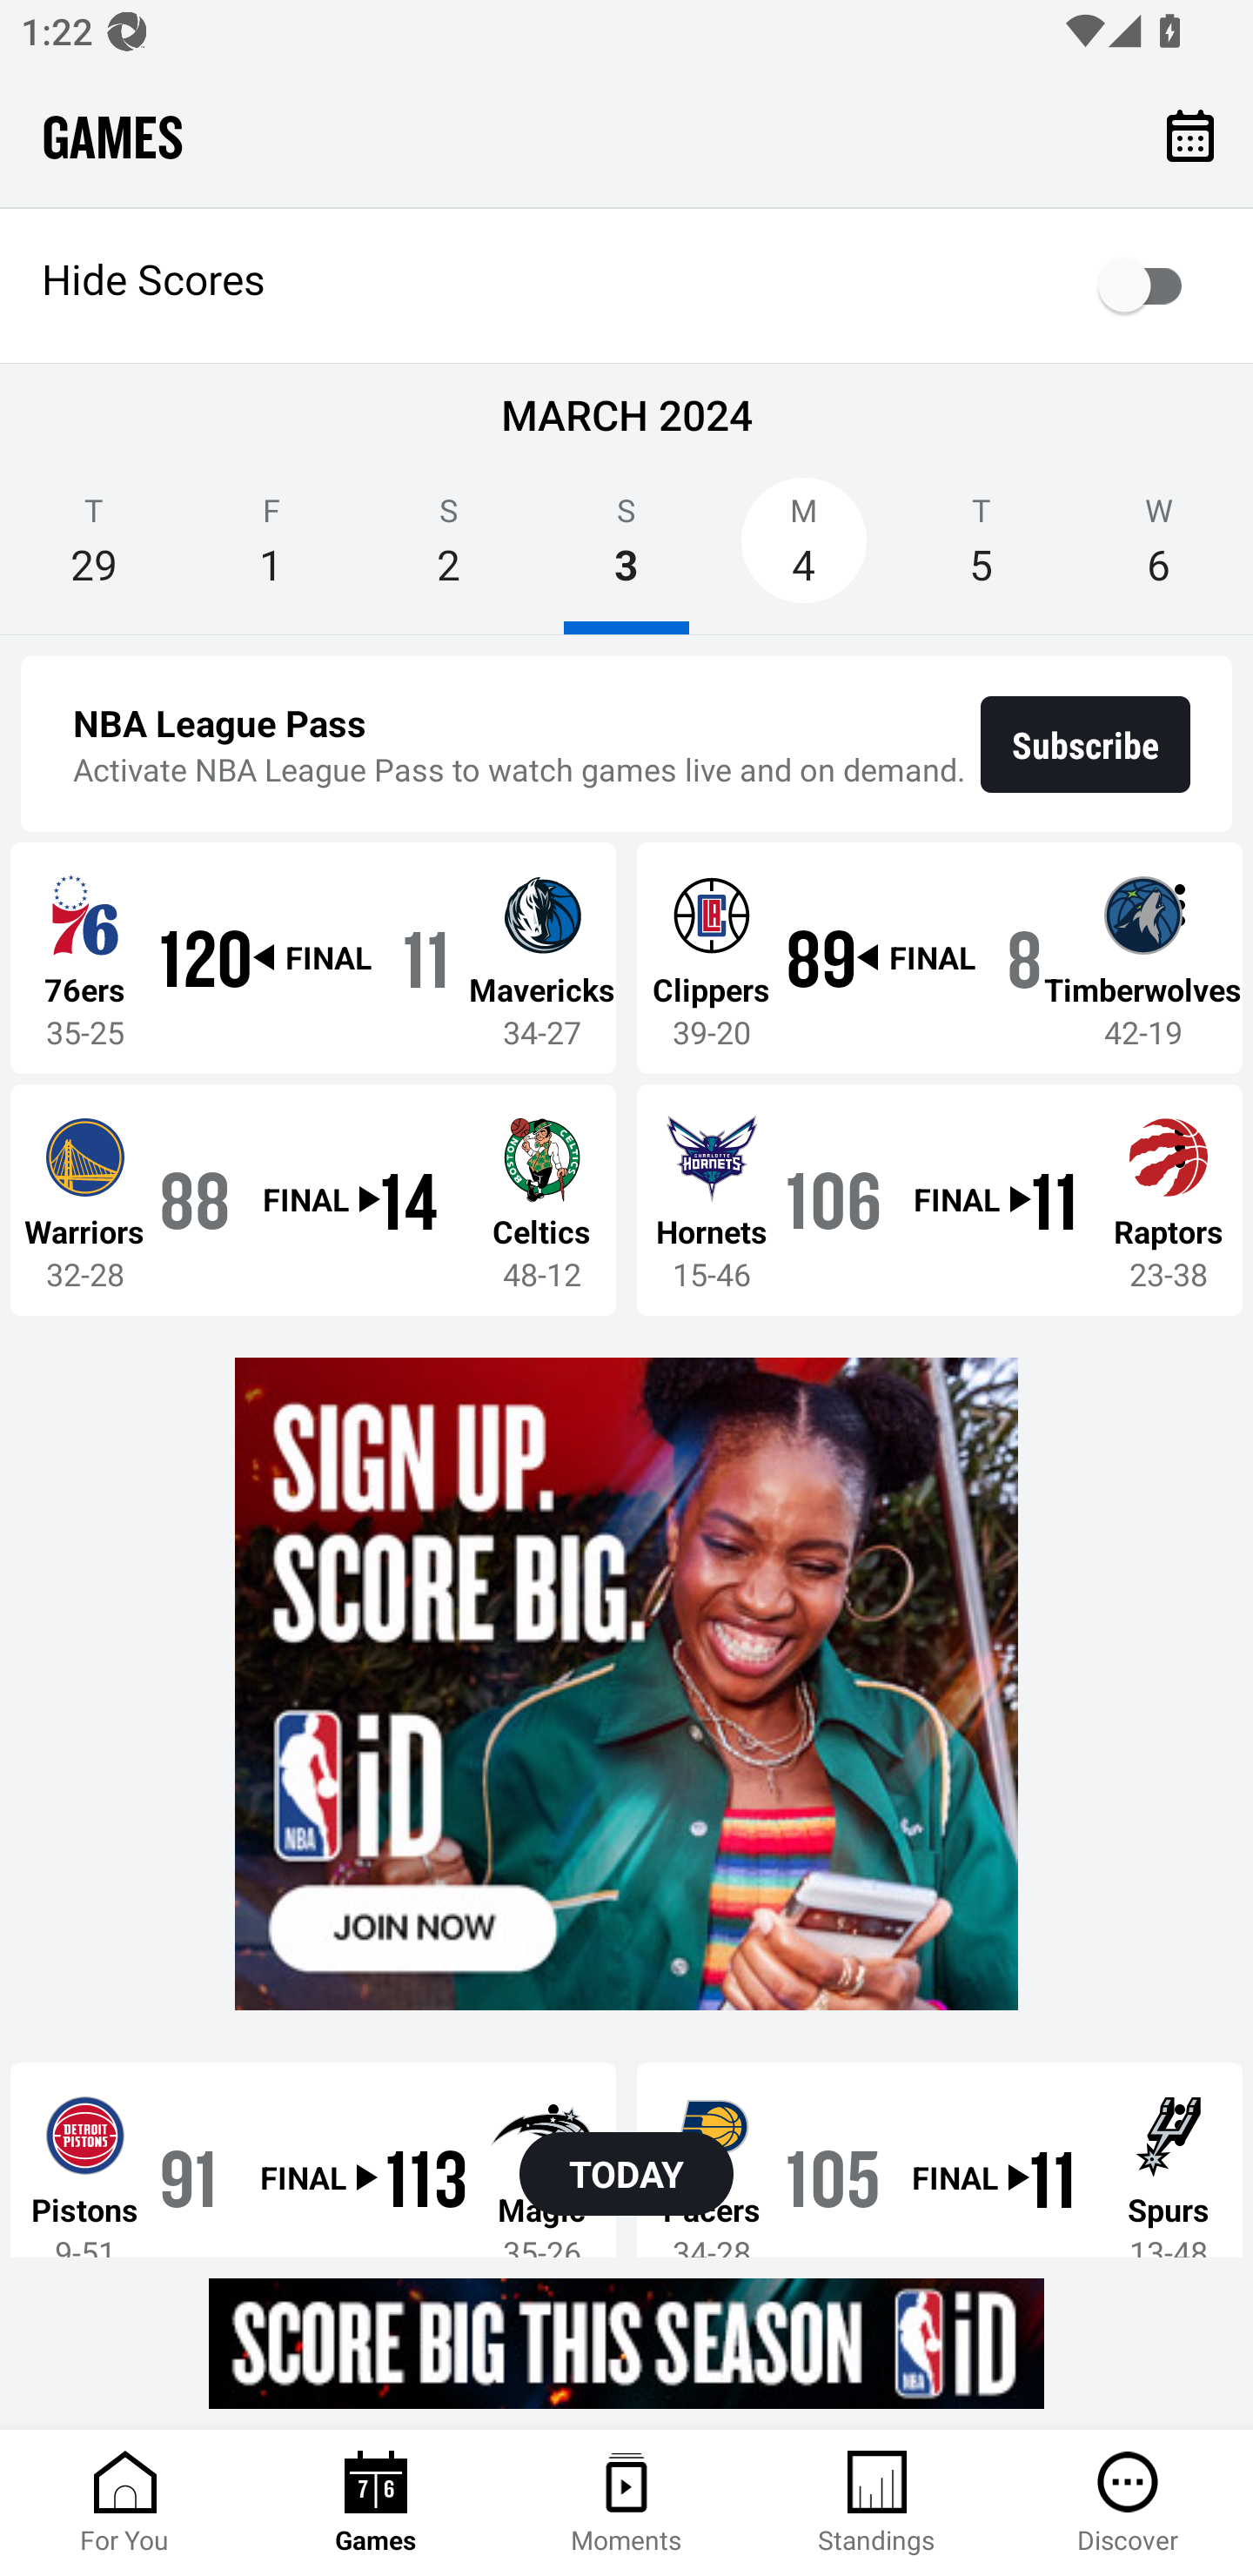  What do you see at coordinates (626, 285) in the screenshot?
I see `Hide Scores` at bounding box center [626, 285].